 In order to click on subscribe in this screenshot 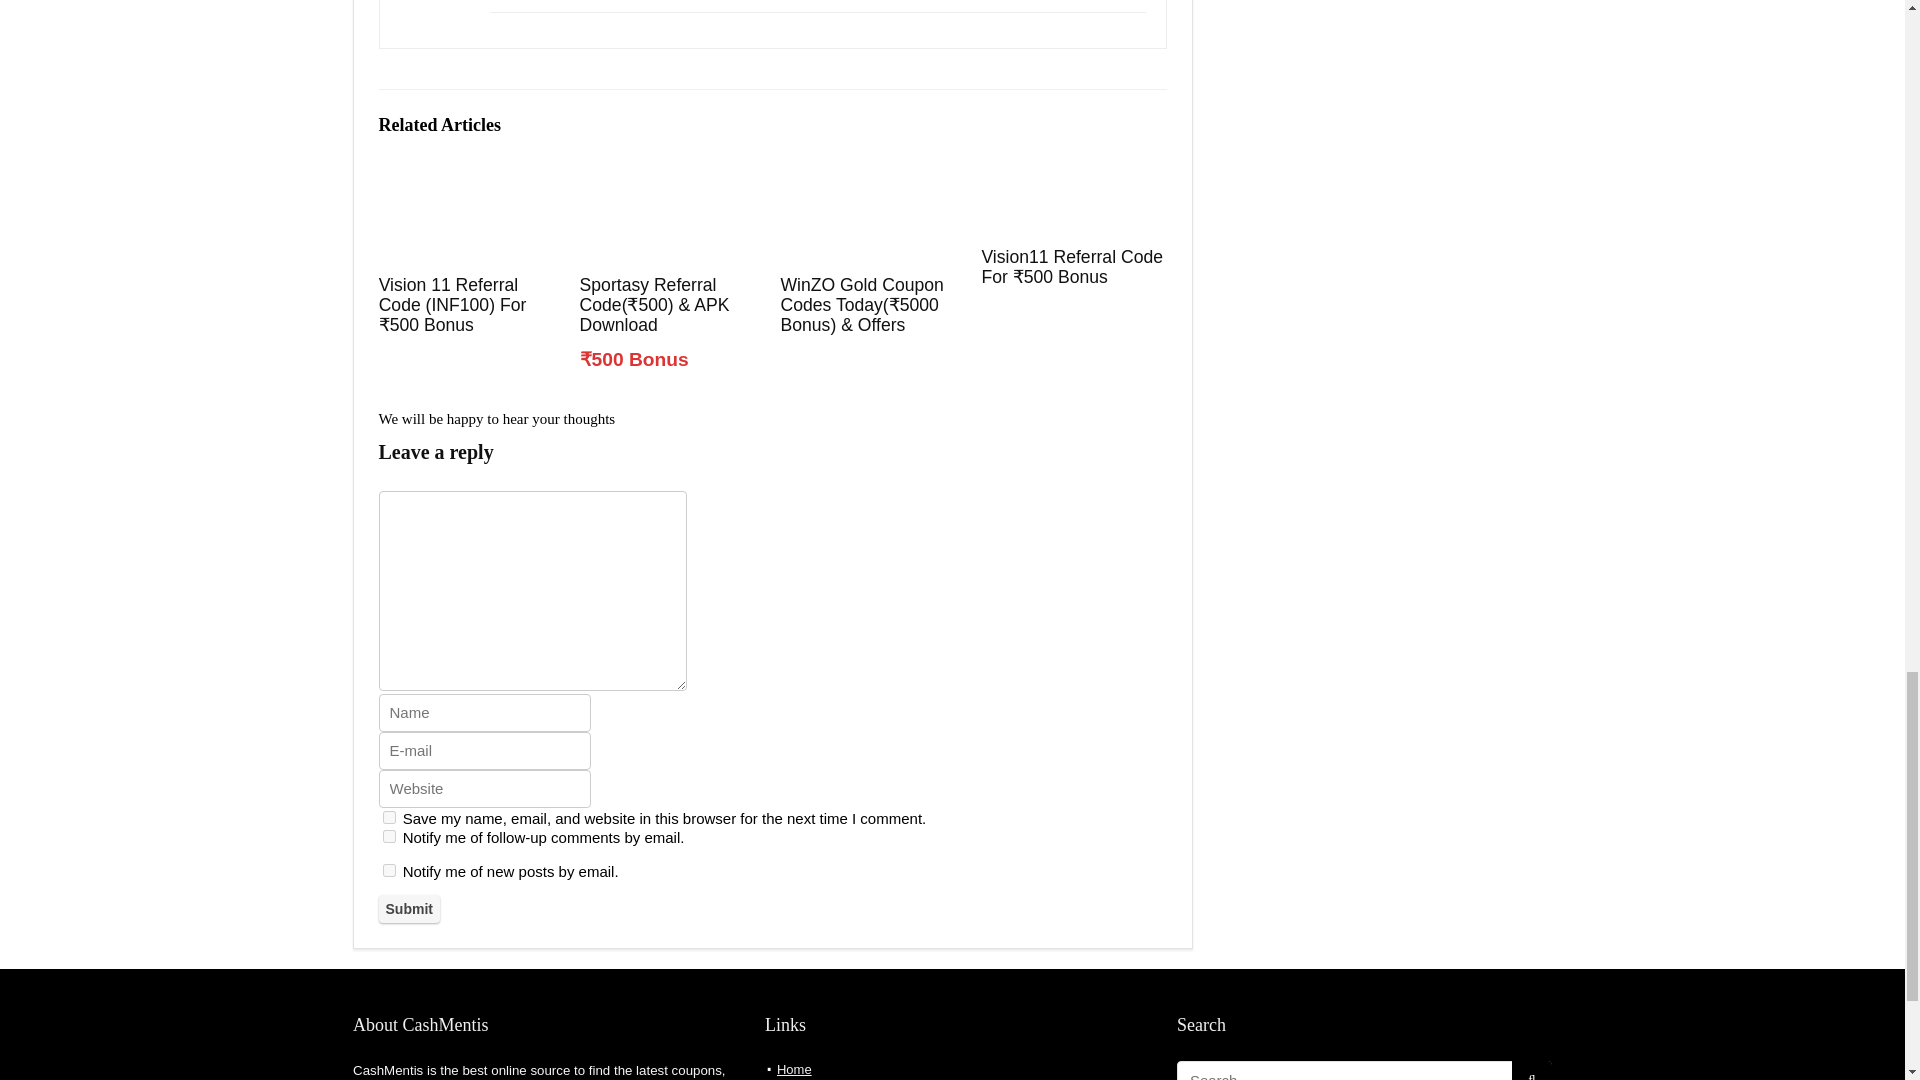, I will do `click(388, 836)`.